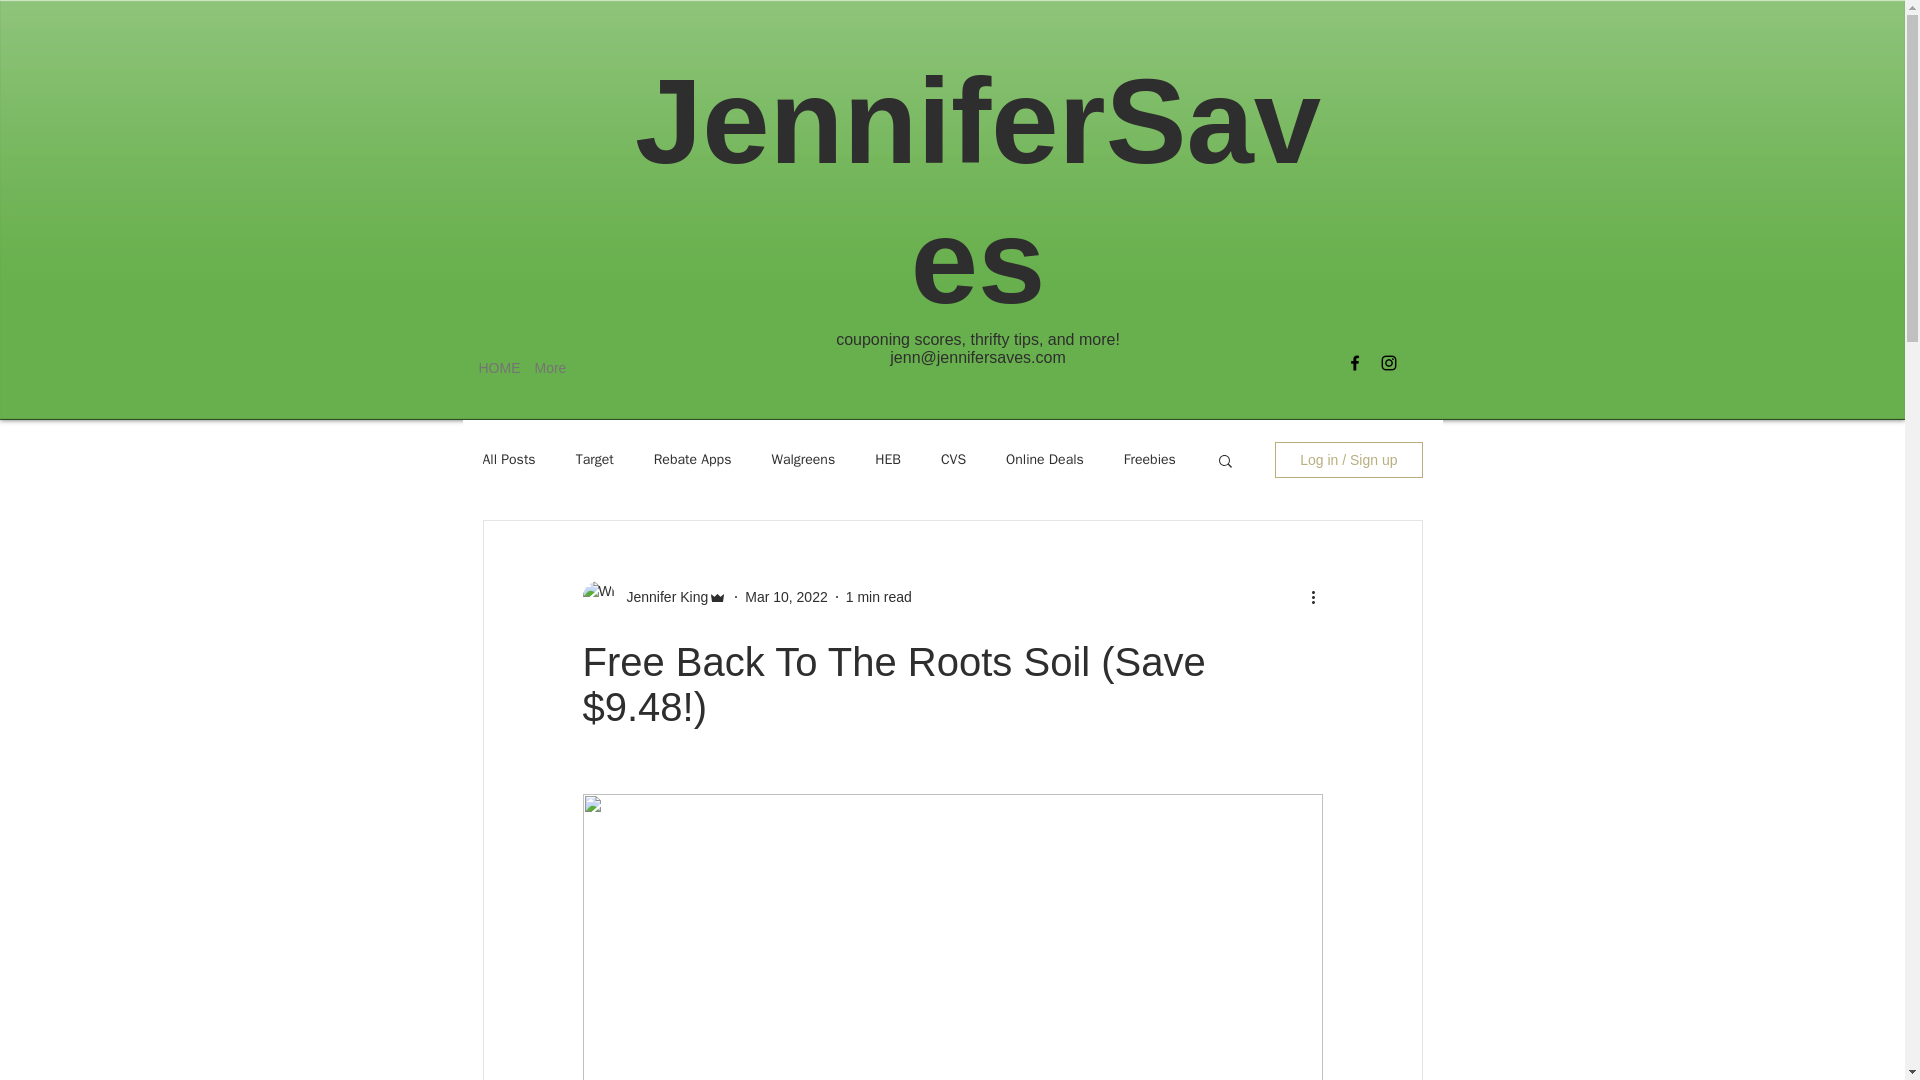 This screenshot has height=1080, width=1920. Describe the element at coordinates (508, 460) in the screenshot. I see `All Posts` at that location.